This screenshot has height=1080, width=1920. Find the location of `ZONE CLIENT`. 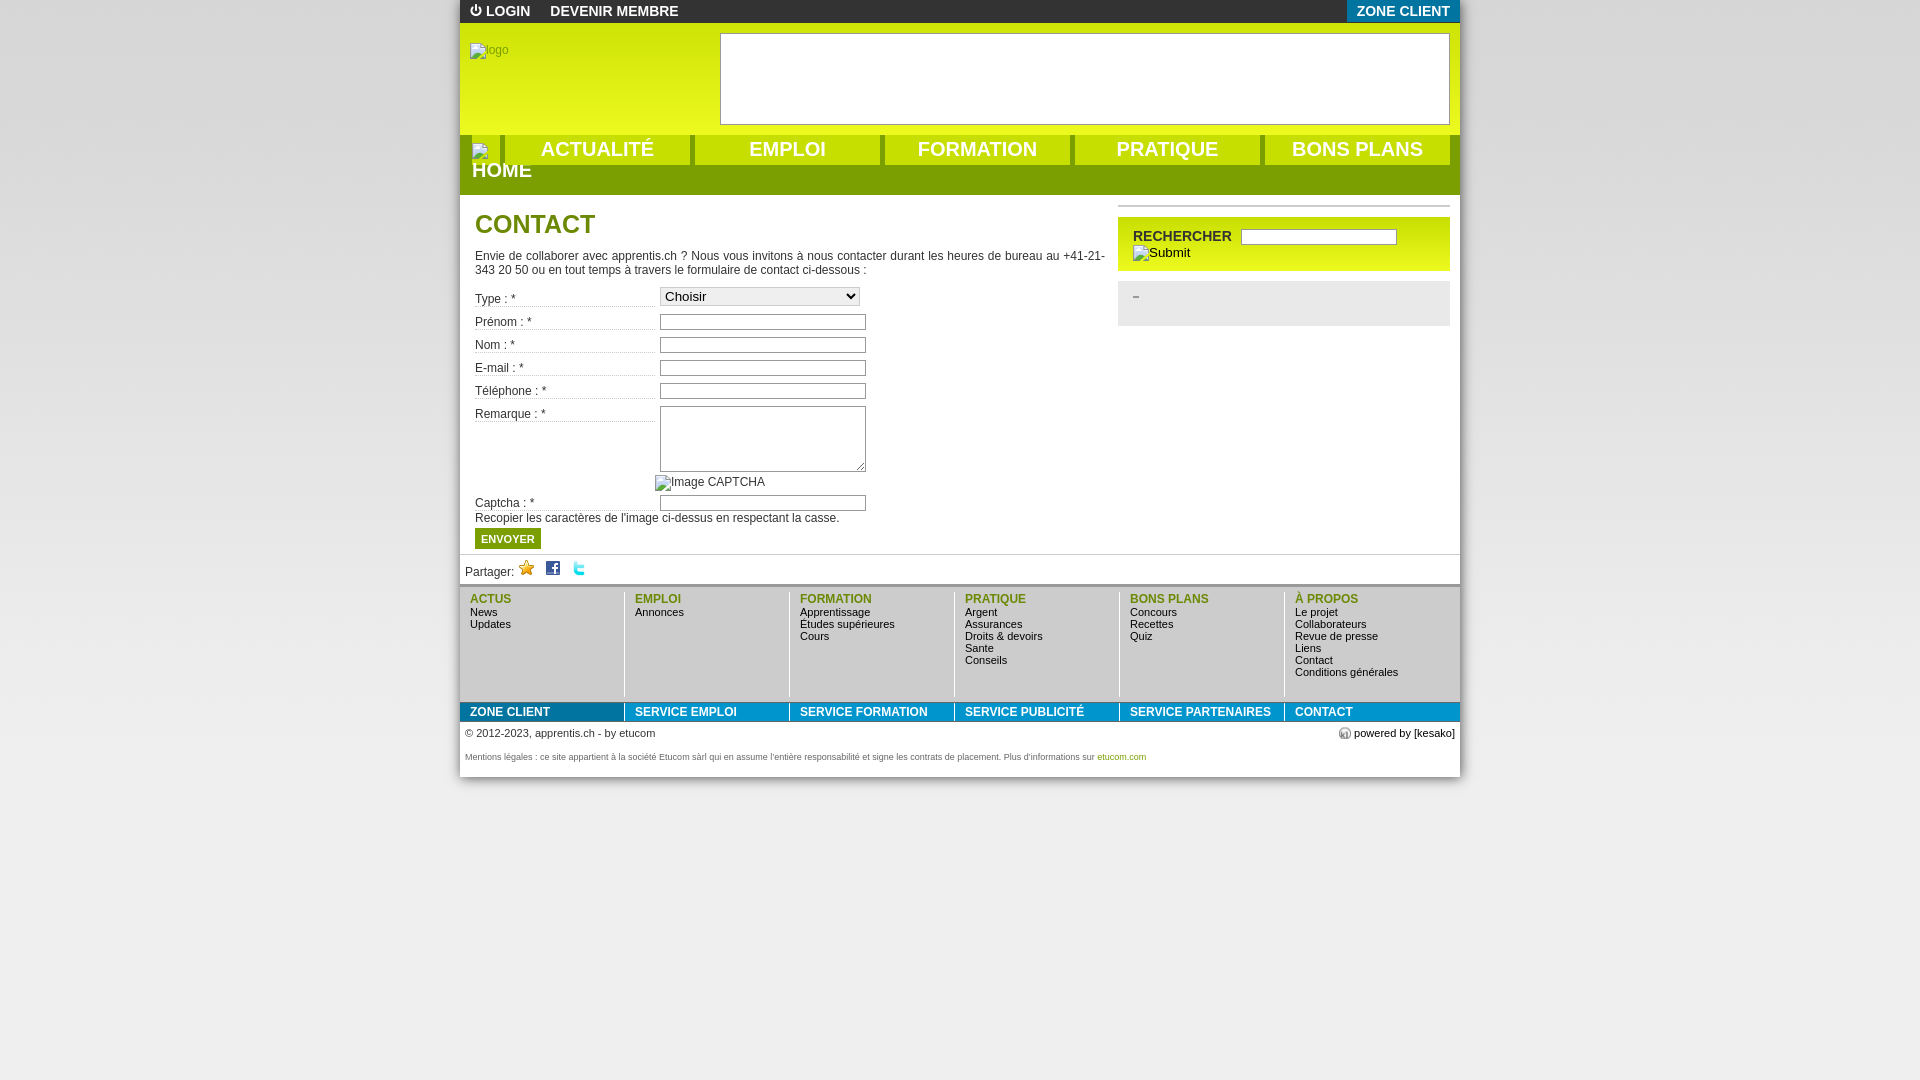

ZONE CLIENT is located at coordinates (544, 712).